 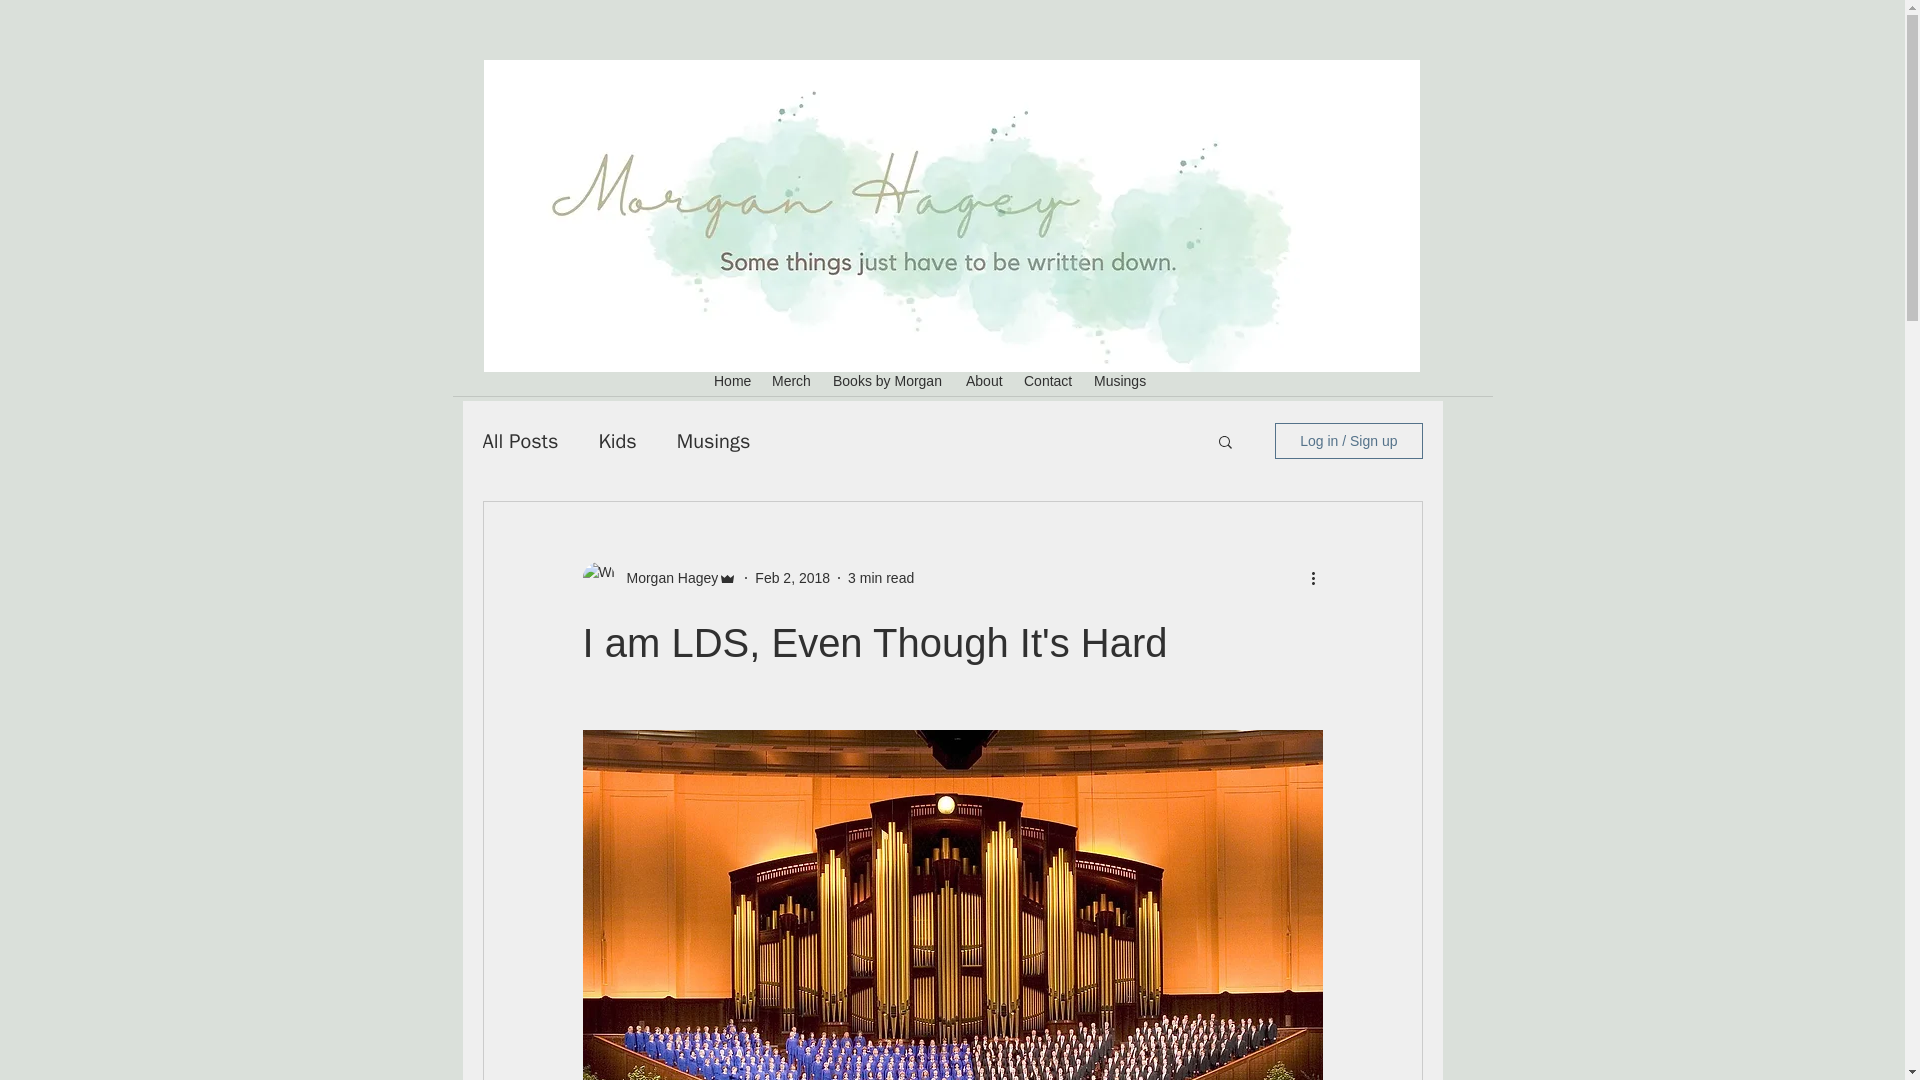 What do you see at coordinates (792, 381) in the screenshot?
I see `Merch` at bounding box center [792, 381].